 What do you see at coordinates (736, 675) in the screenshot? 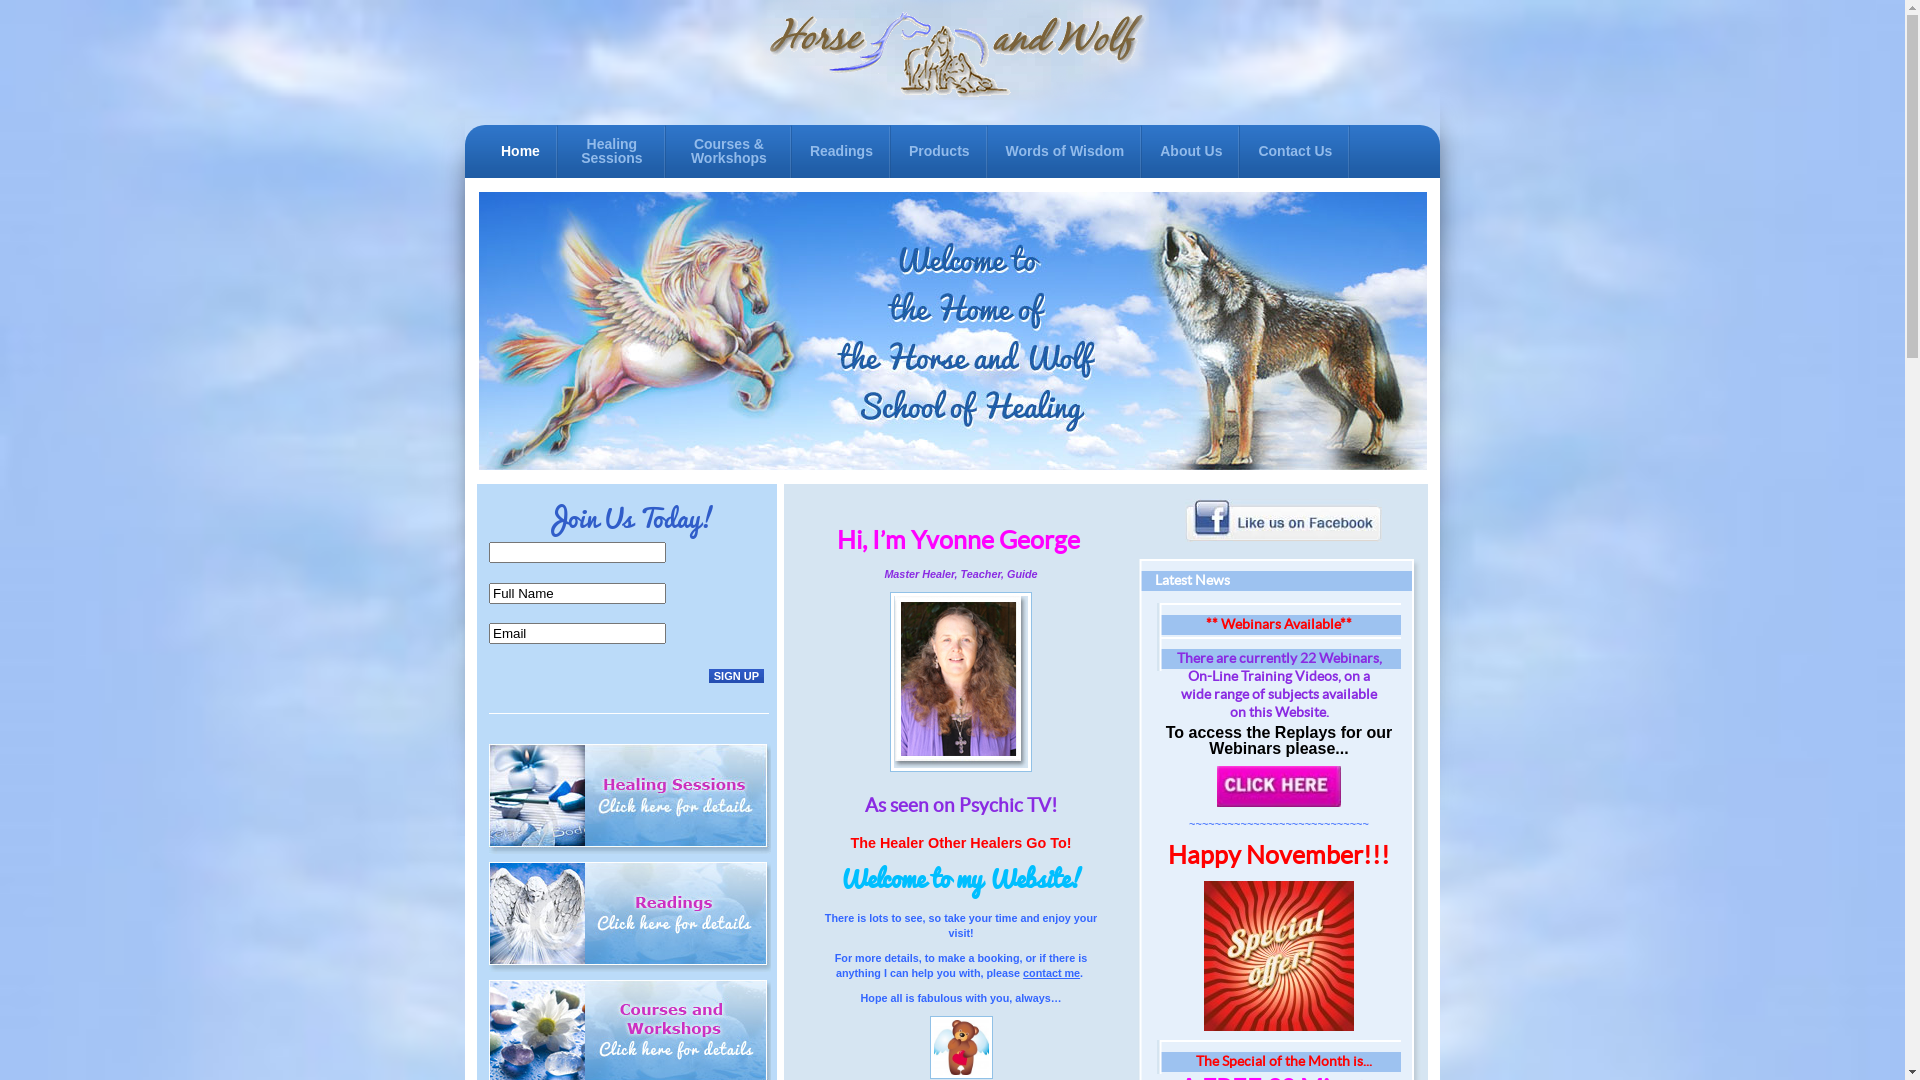
I see `Sign Up` at bounding box center [736, 675].